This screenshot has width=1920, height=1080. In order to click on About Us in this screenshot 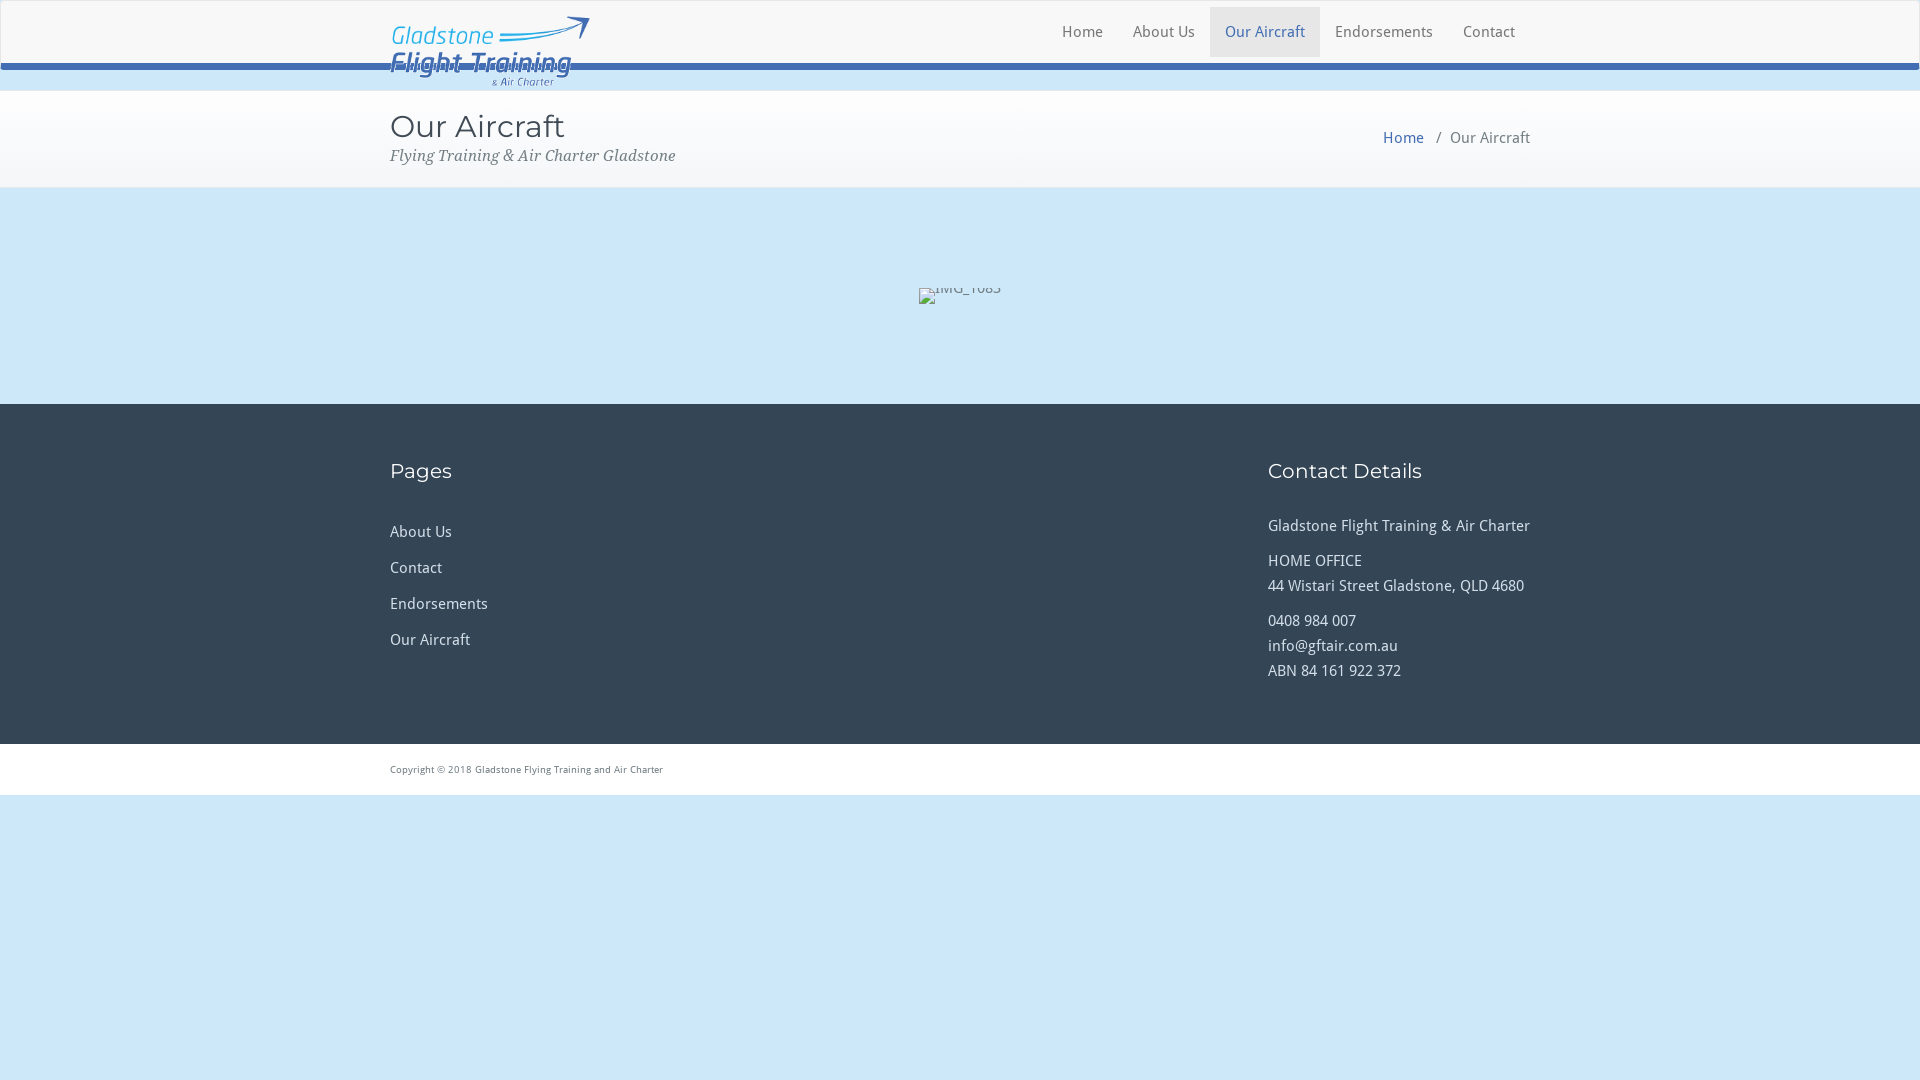, I will do `click(1164, 32)`.